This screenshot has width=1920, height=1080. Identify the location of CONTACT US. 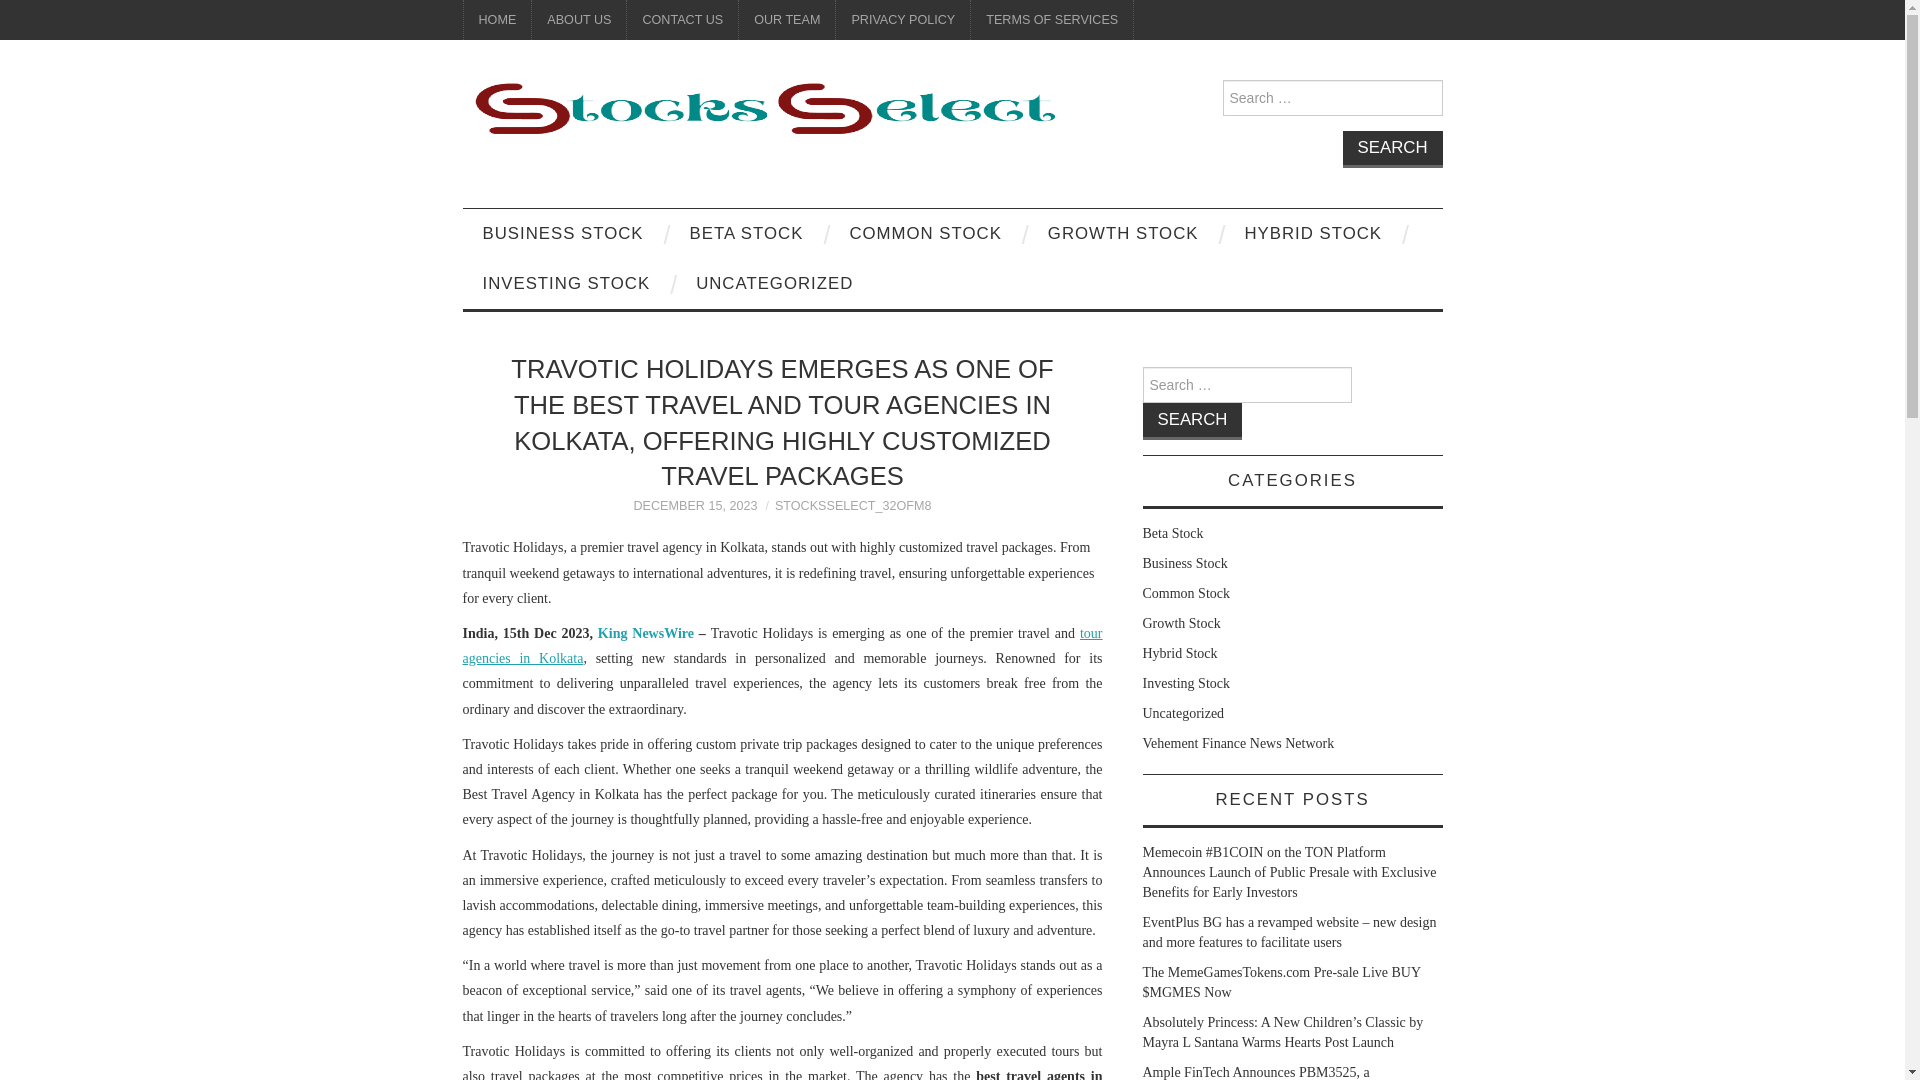
(682, 20).